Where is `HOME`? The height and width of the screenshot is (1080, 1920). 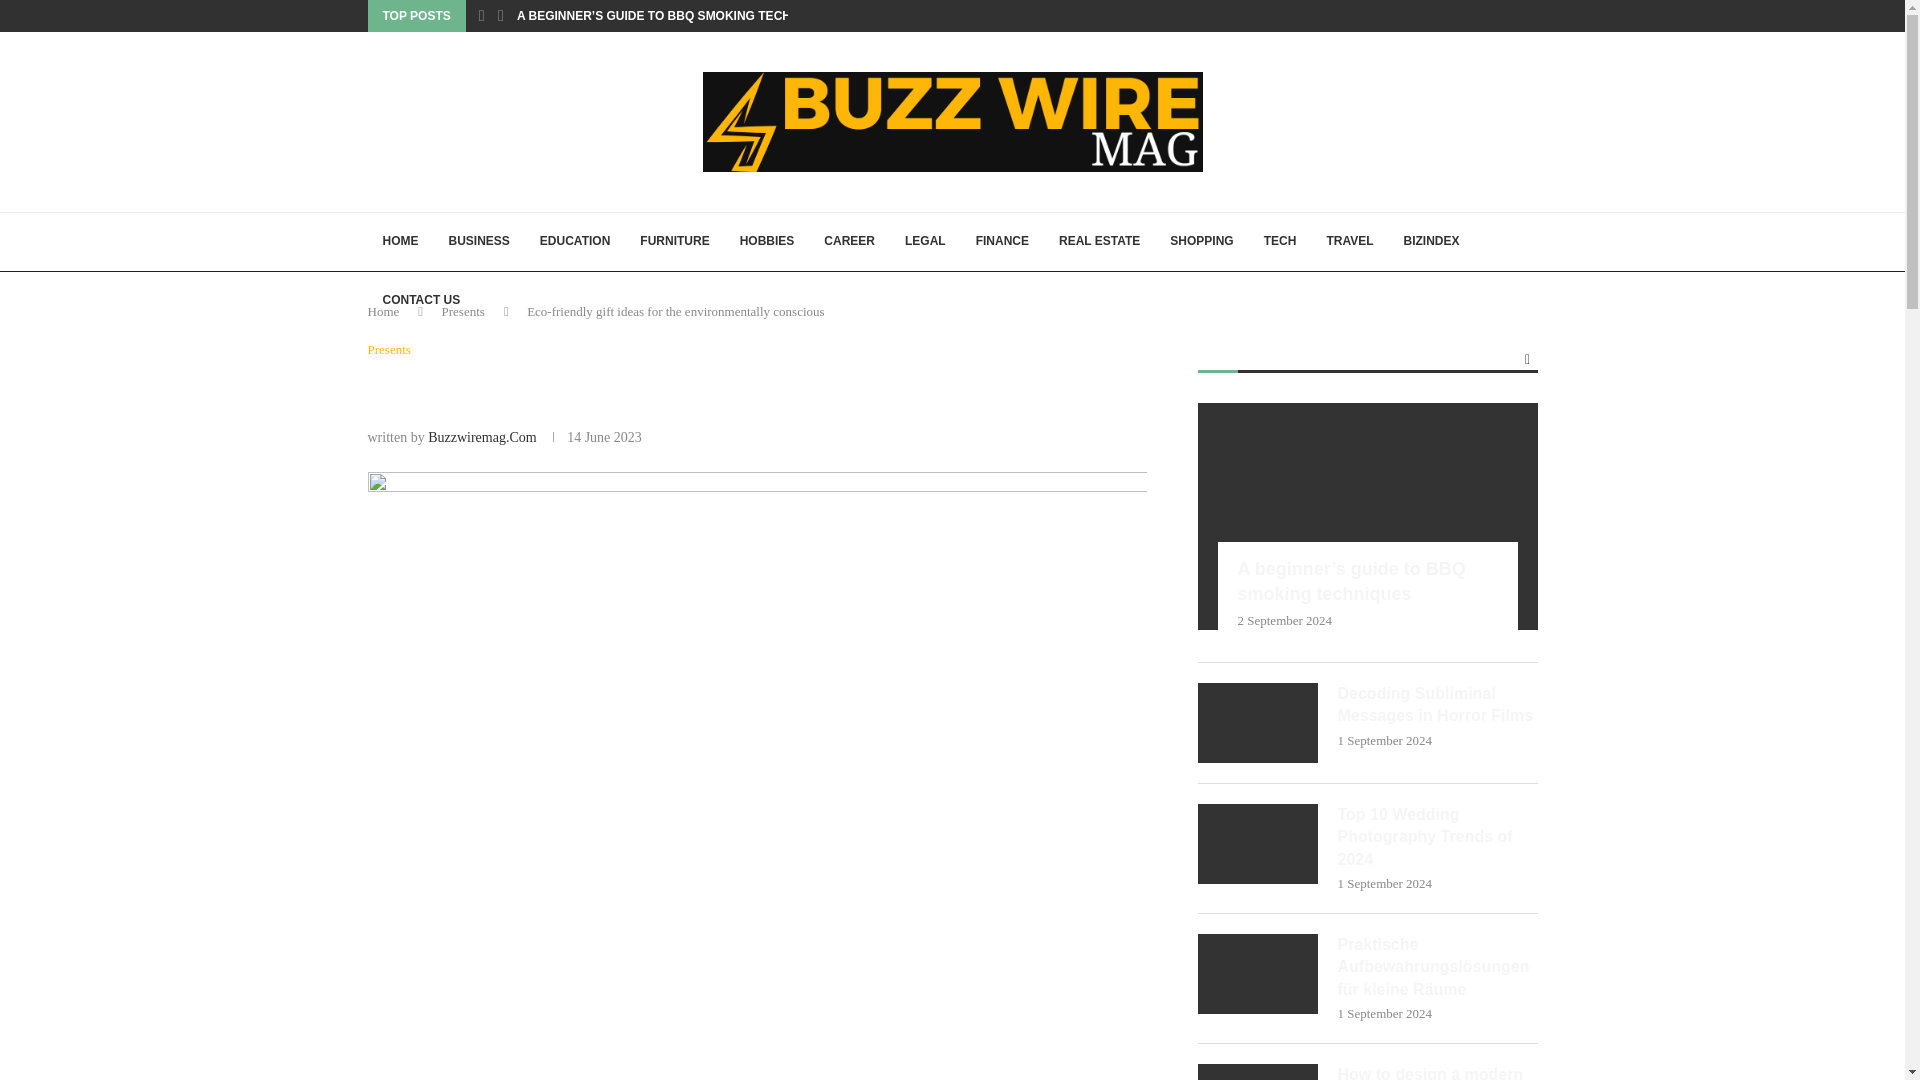 HOME is located at coordinates (400, 242).